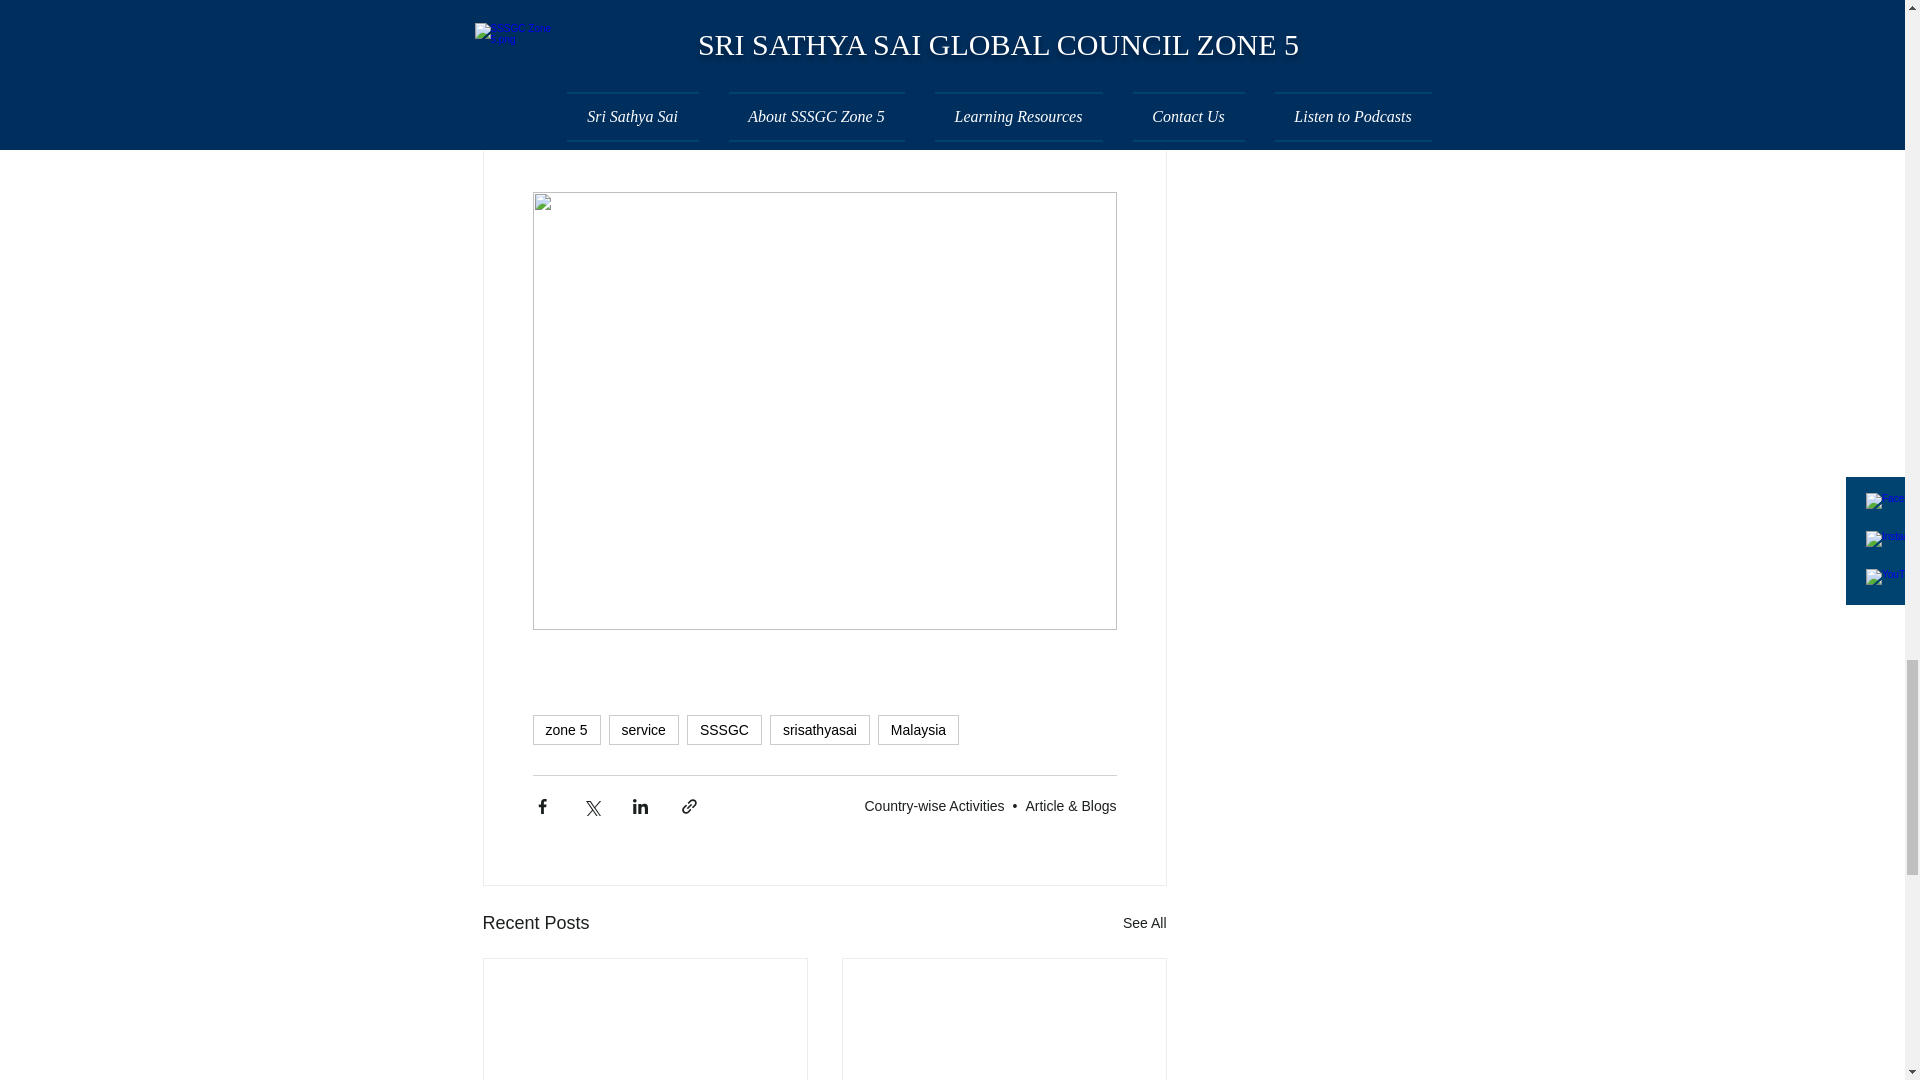  What do you see at coordinates (565, 730) in the screenshot?
I see `zone 5` at bounding box center [565, 730].